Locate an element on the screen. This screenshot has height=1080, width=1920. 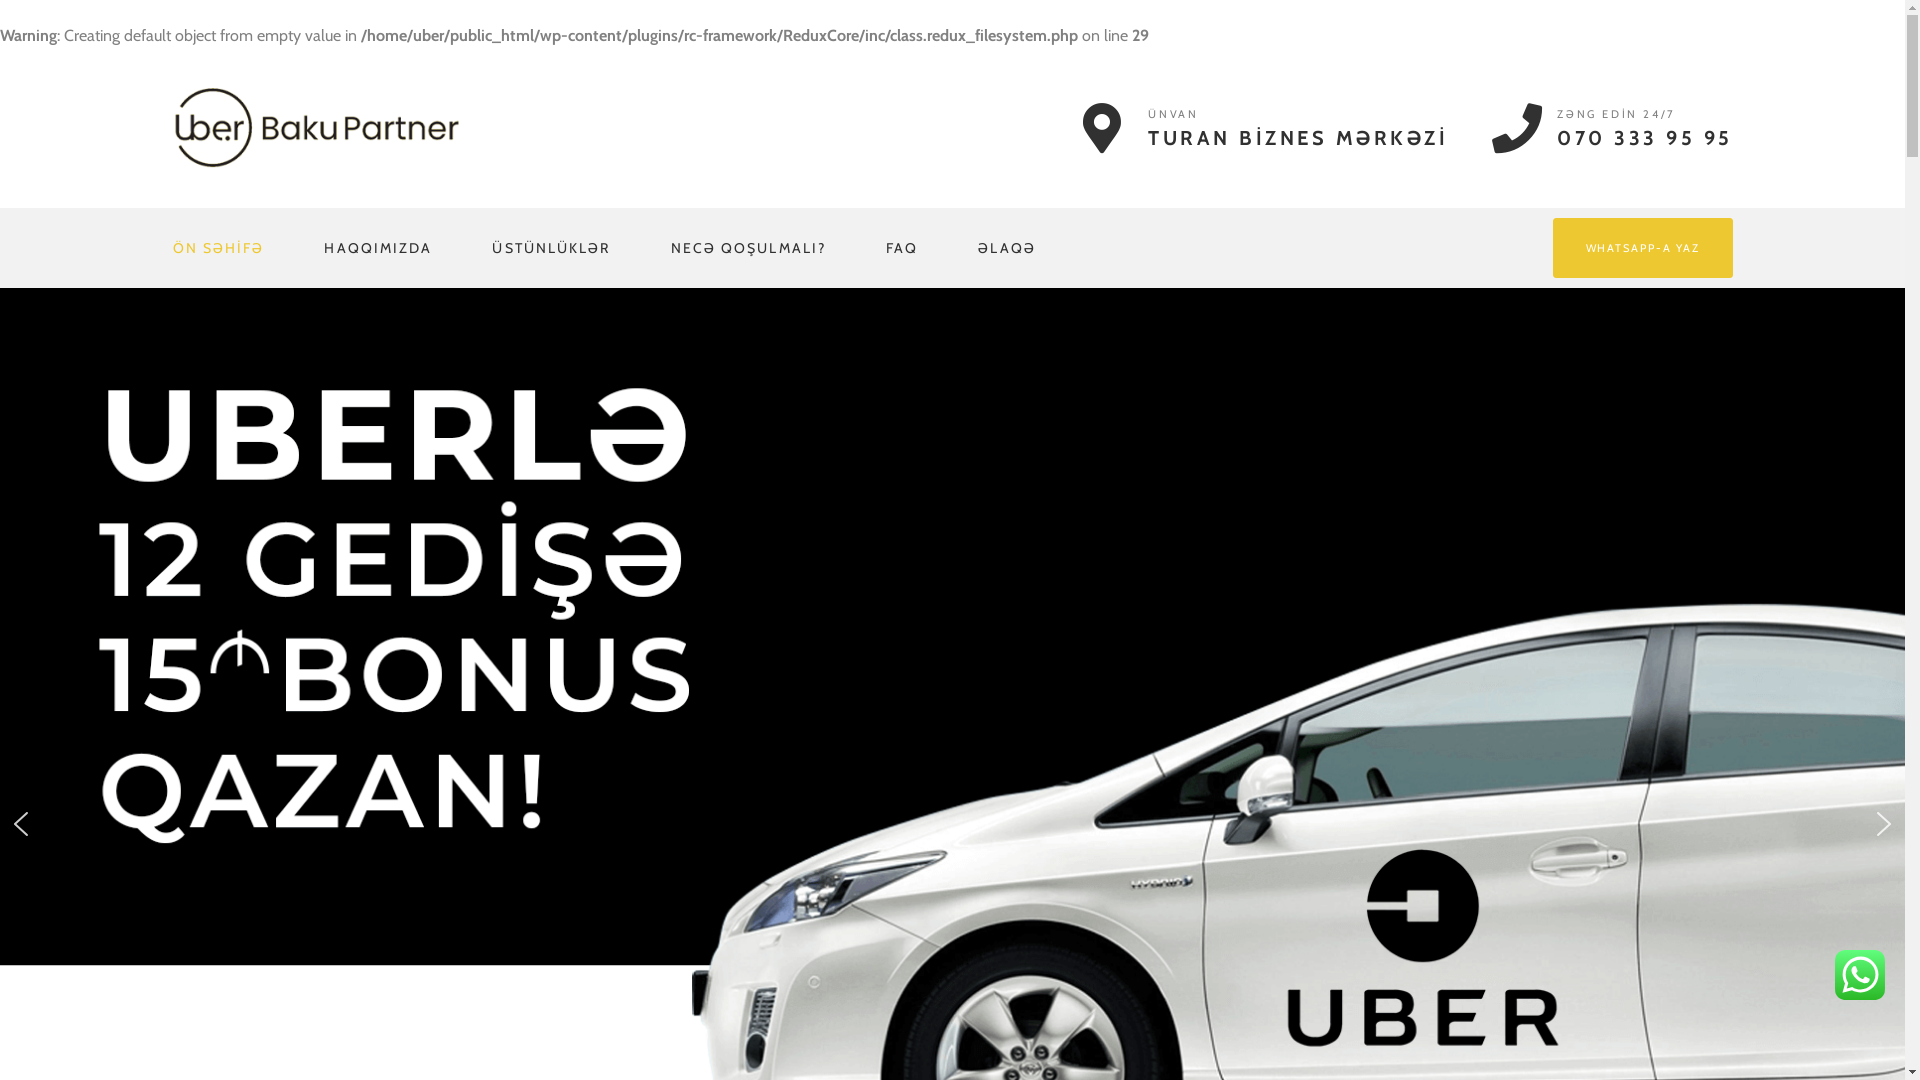
070 333 95 95 is located at coordinates (1645, 138).